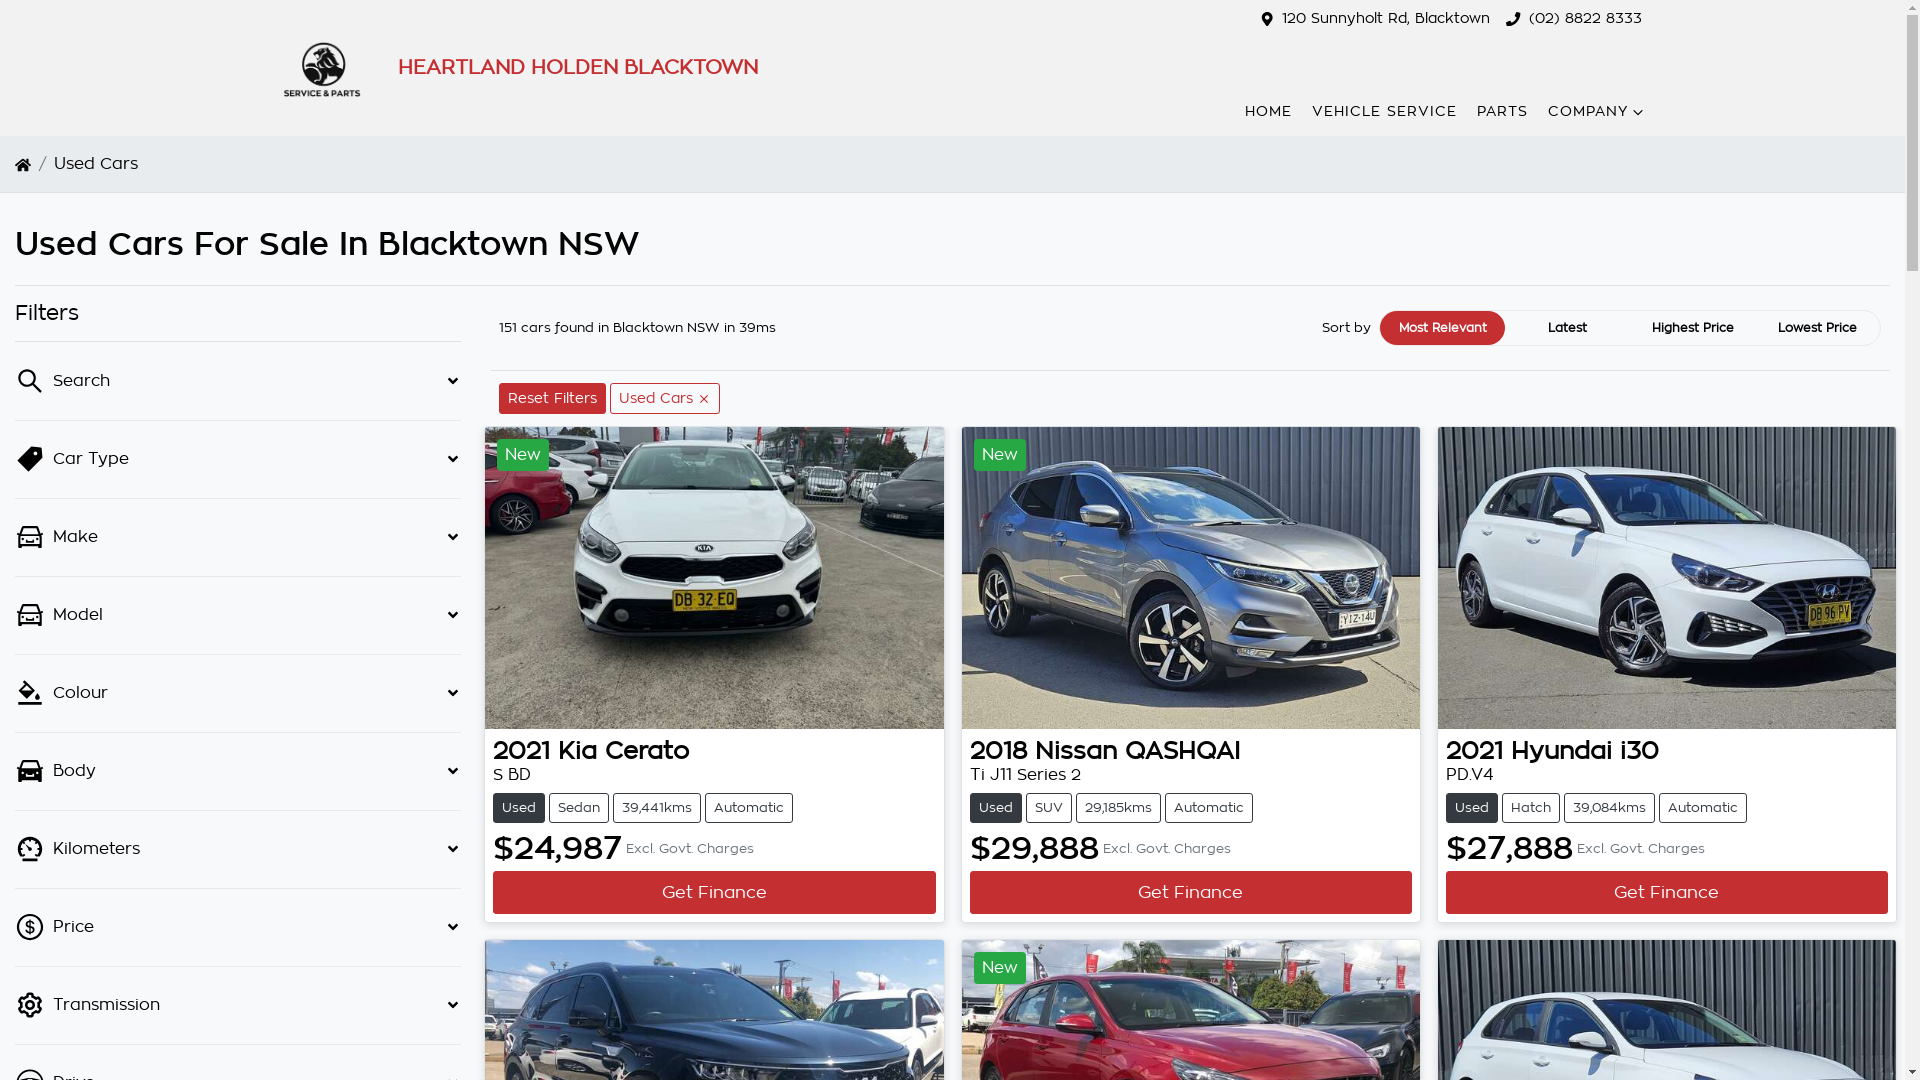 The width and height of the screenshot is (1920, 1080). What do you see at coordinates (503, 68) in the screenshot?
I see `HEARTLAND HOLDEN BLACKTOWN` at bounding box center [503, 68].